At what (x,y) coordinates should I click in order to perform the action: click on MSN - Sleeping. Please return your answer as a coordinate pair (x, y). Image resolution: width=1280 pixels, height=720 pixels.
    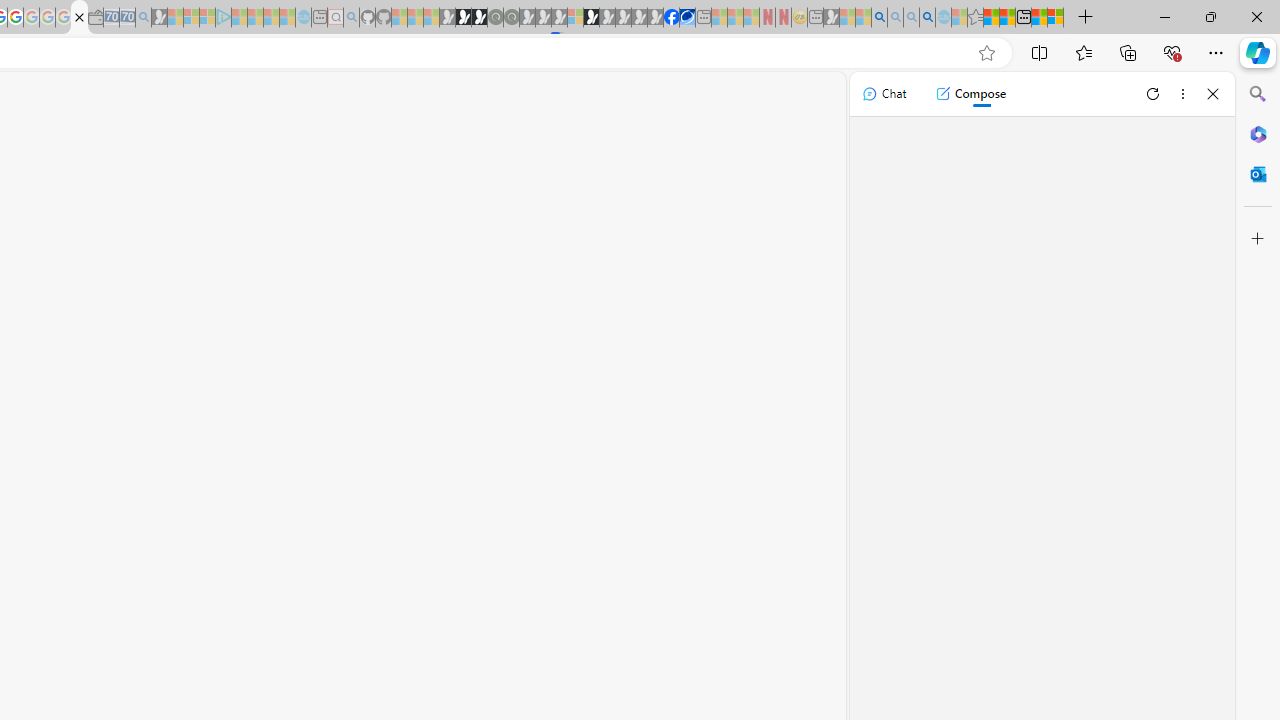
    Looking at the image, I should click on (831, 18).